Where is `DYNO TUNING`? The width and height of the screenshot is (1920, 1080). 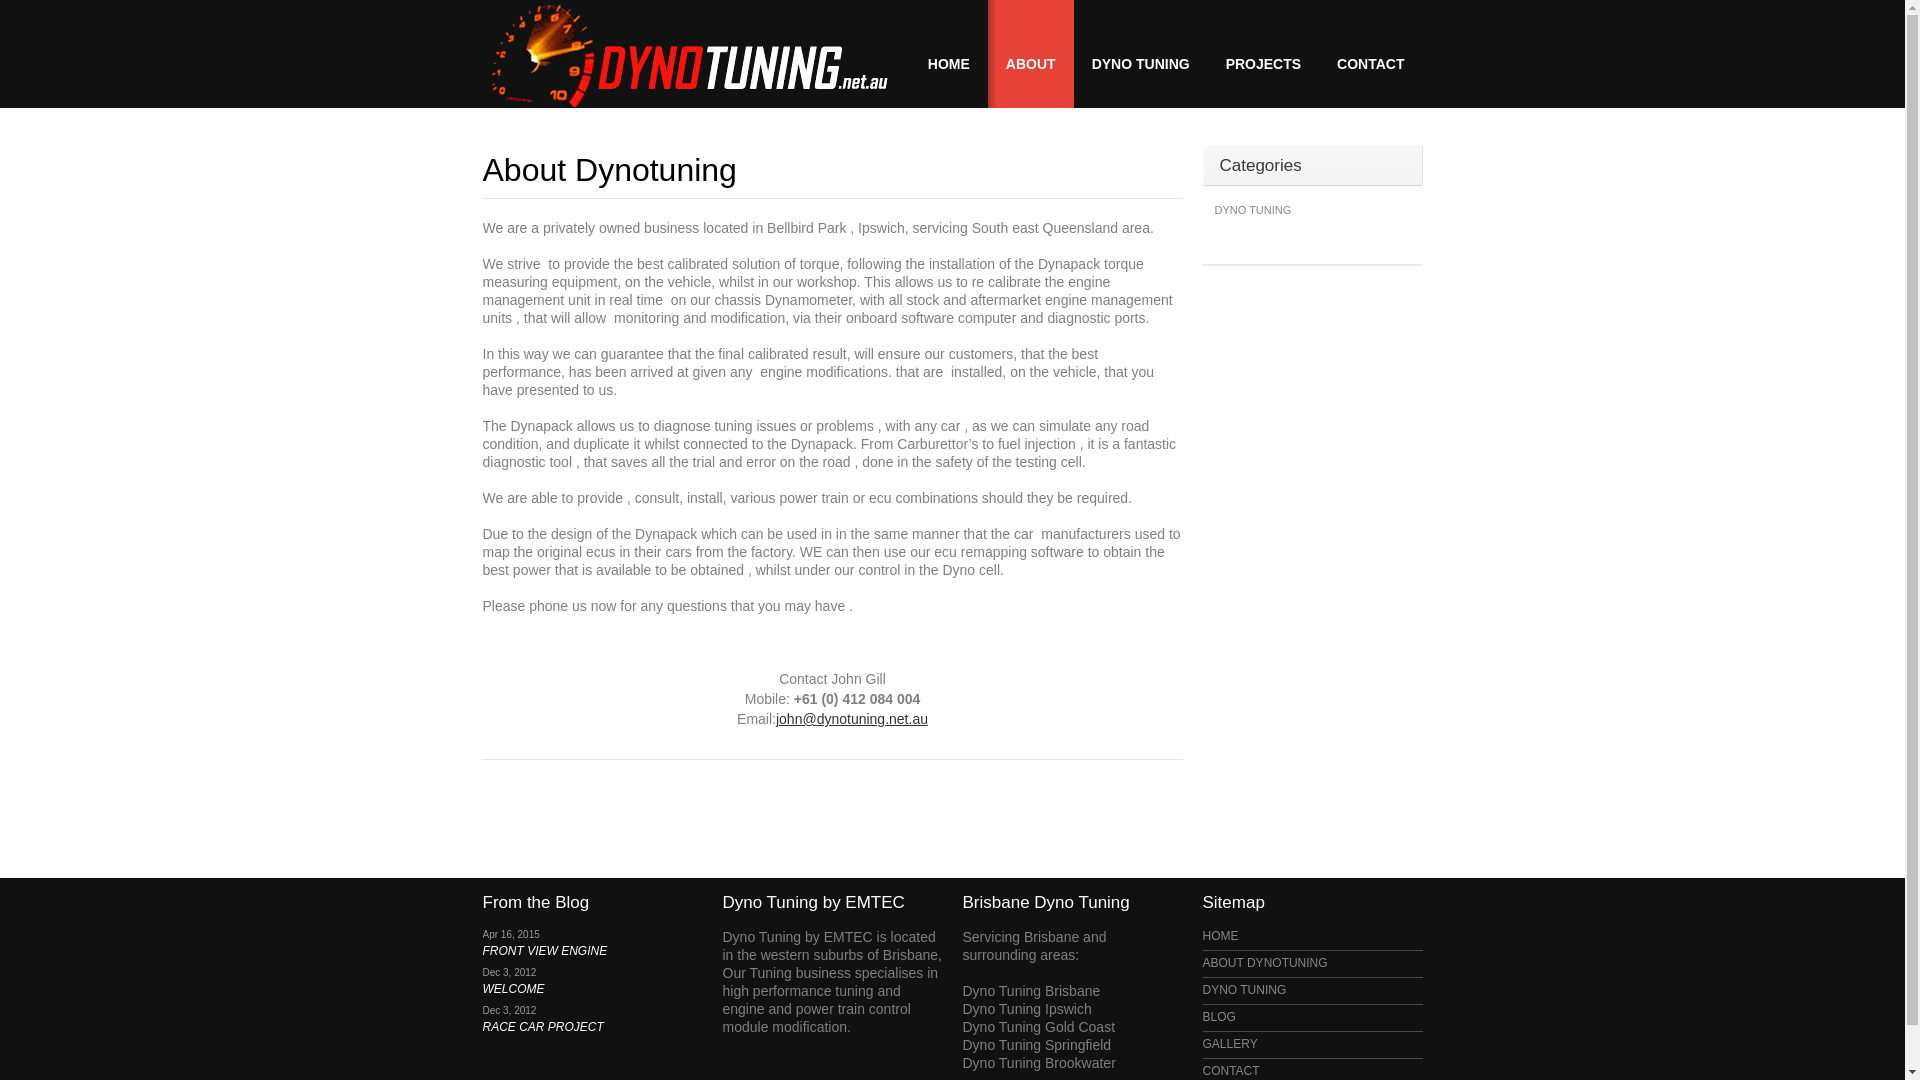 DYNO TUNING is located at coordinates (1141, 54).